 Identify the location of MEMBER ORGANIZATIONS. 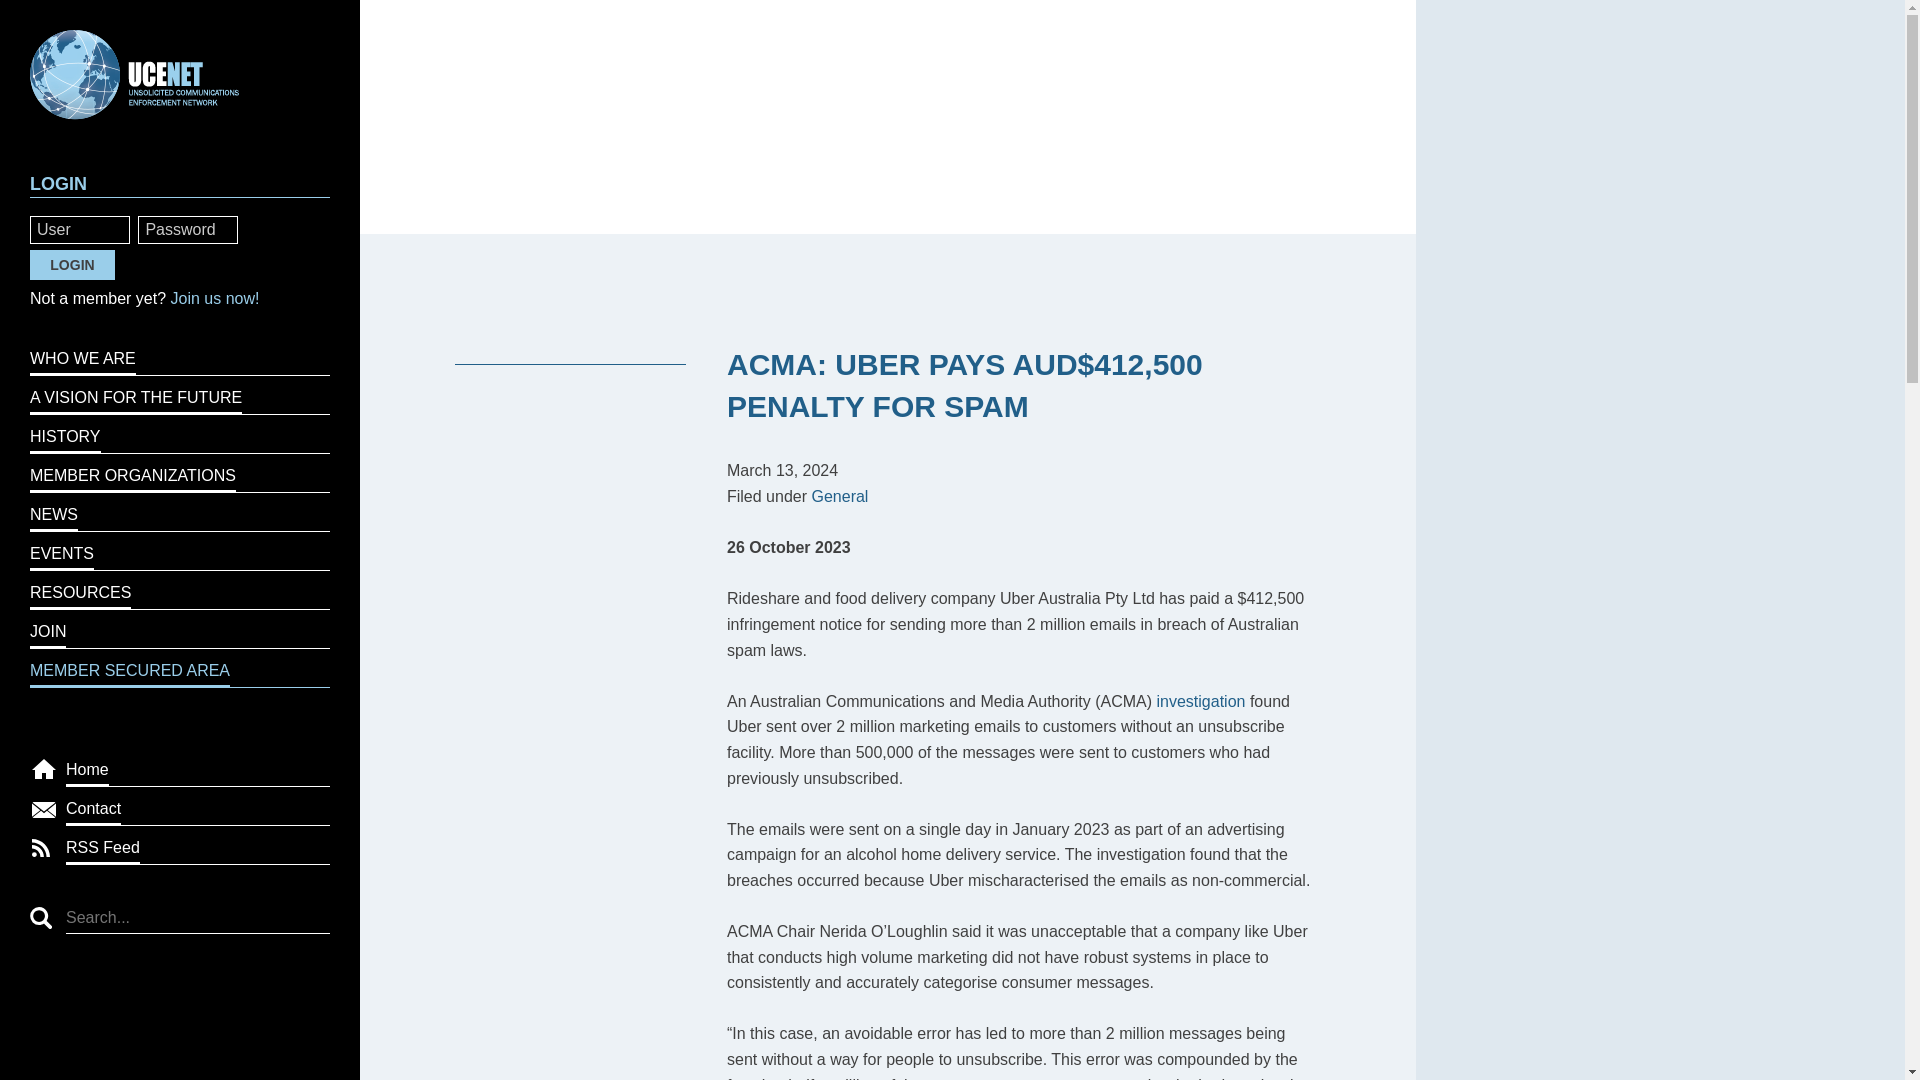
(180, 472).